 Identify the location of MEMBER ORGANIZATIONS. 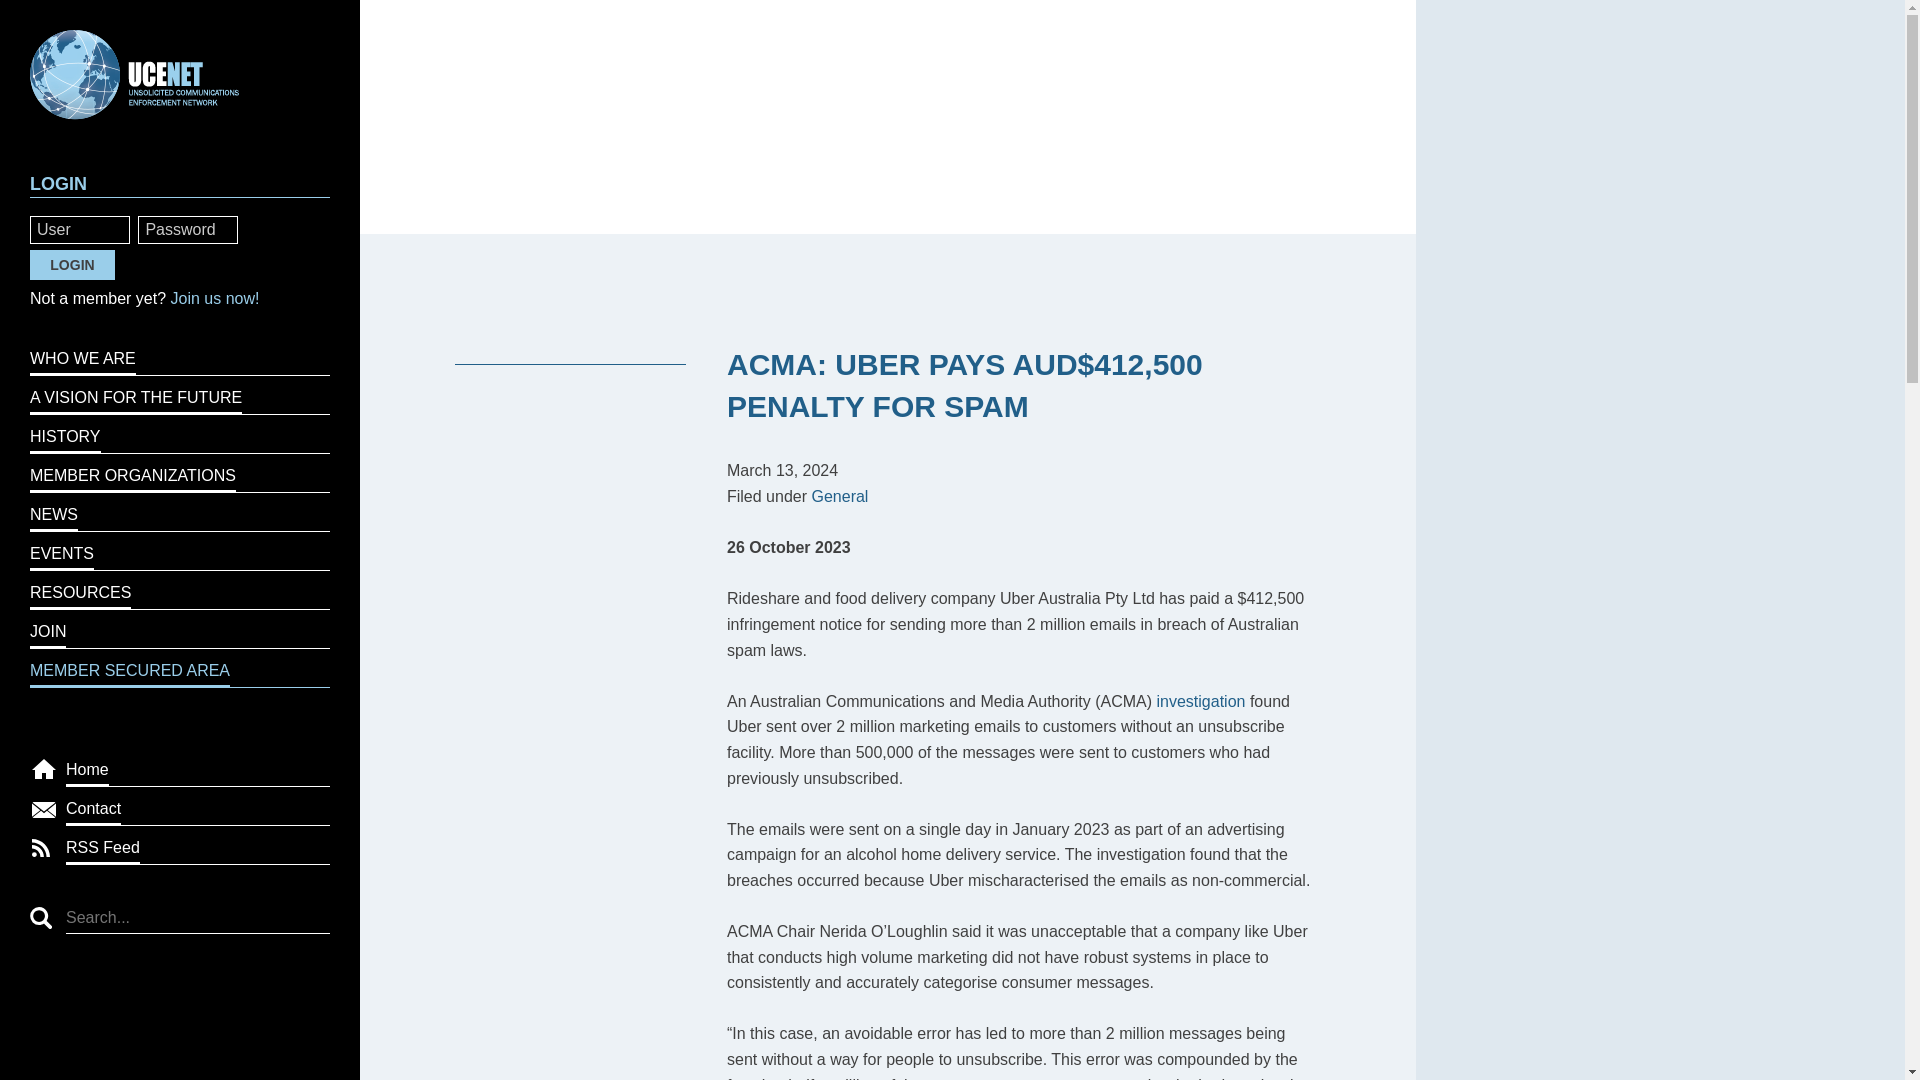
(180, 472).